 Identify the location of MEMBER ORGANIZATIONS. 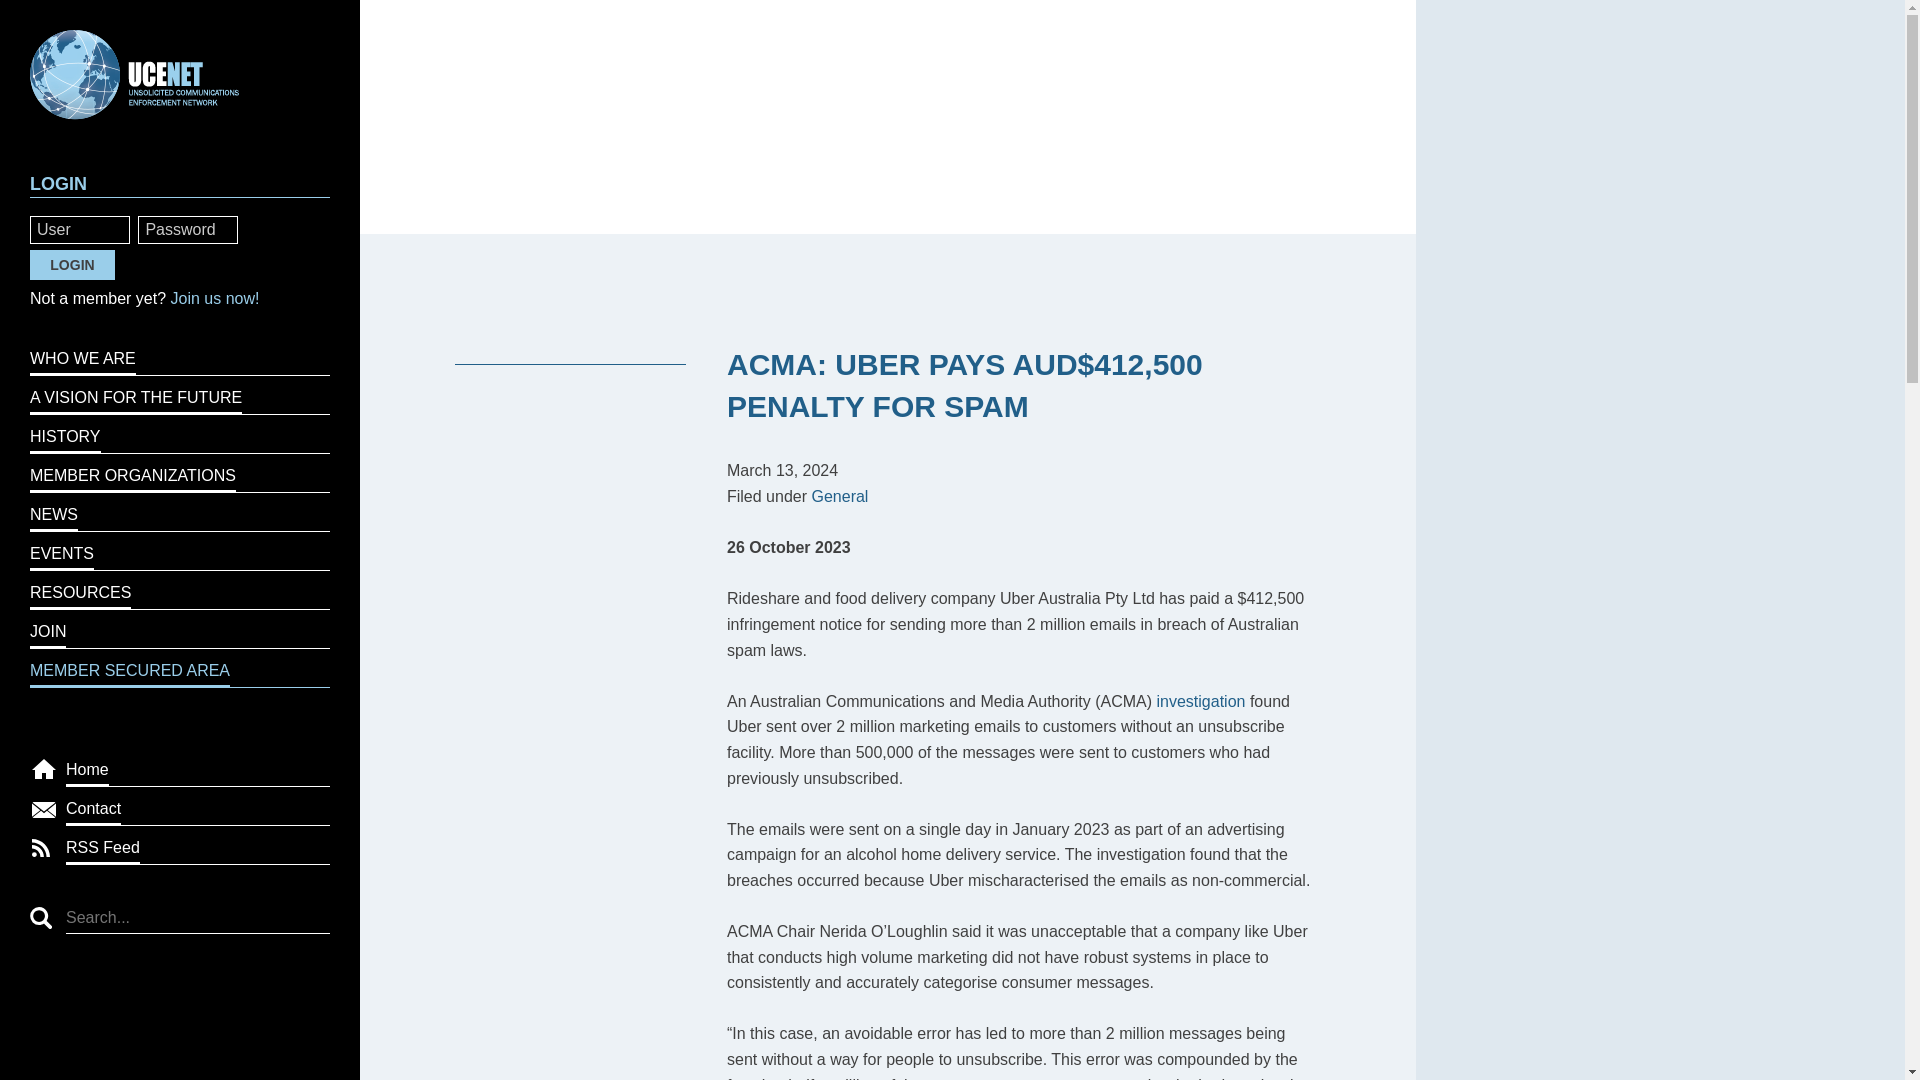
(180, 472).